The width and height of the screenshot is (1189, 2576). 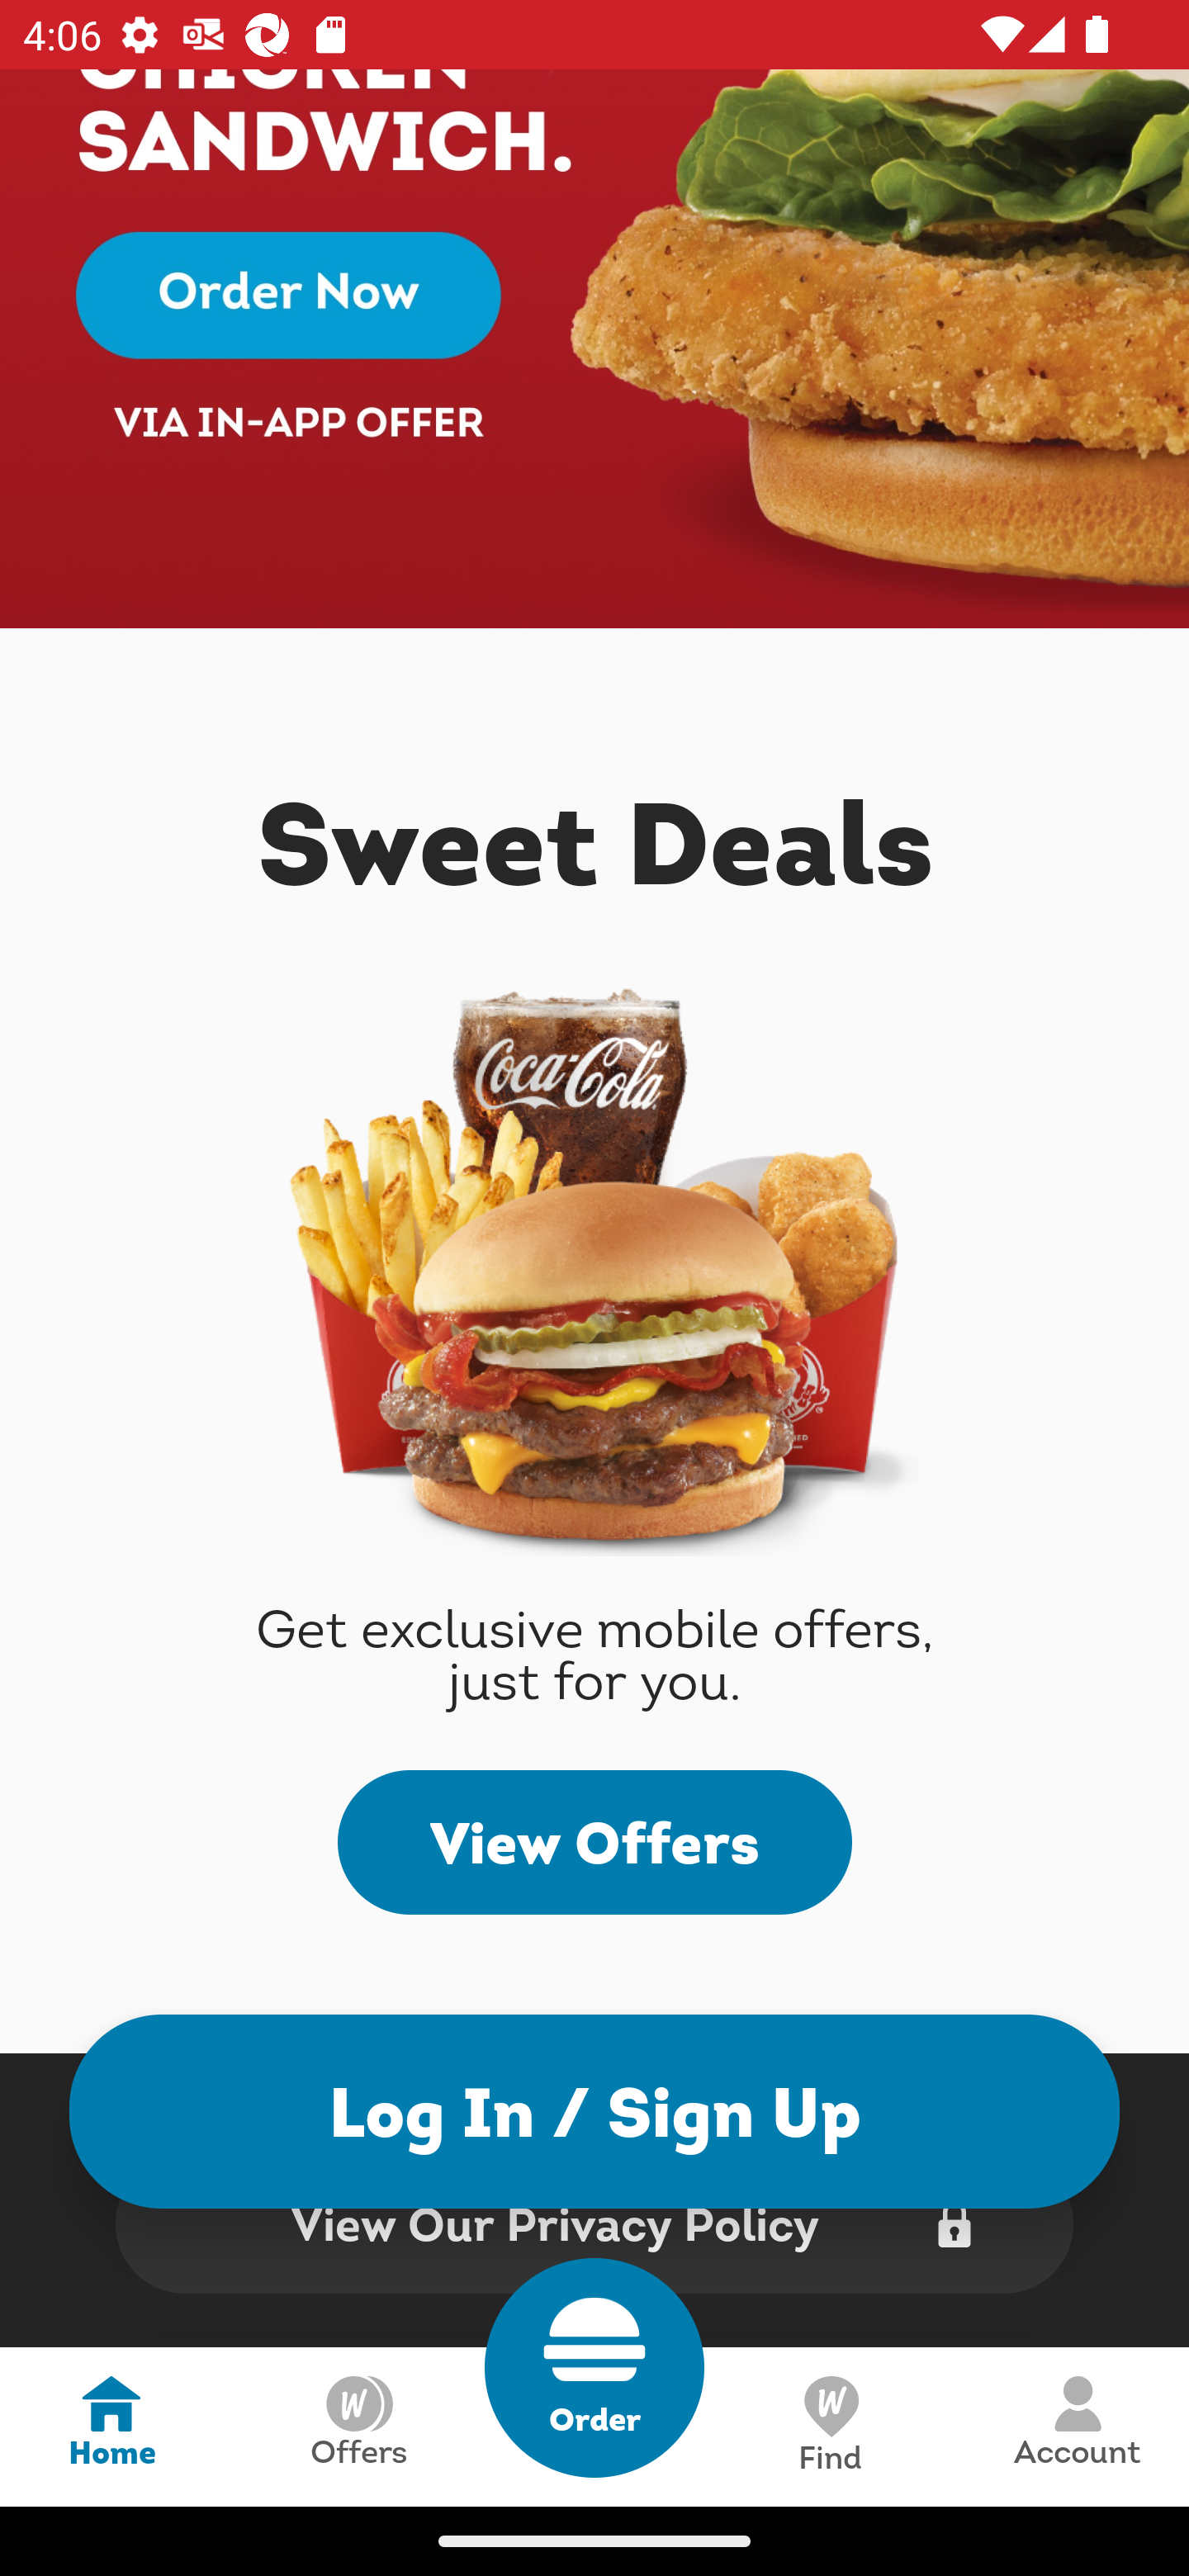 I want to click on Campaign image, so click(x=594, y=348).